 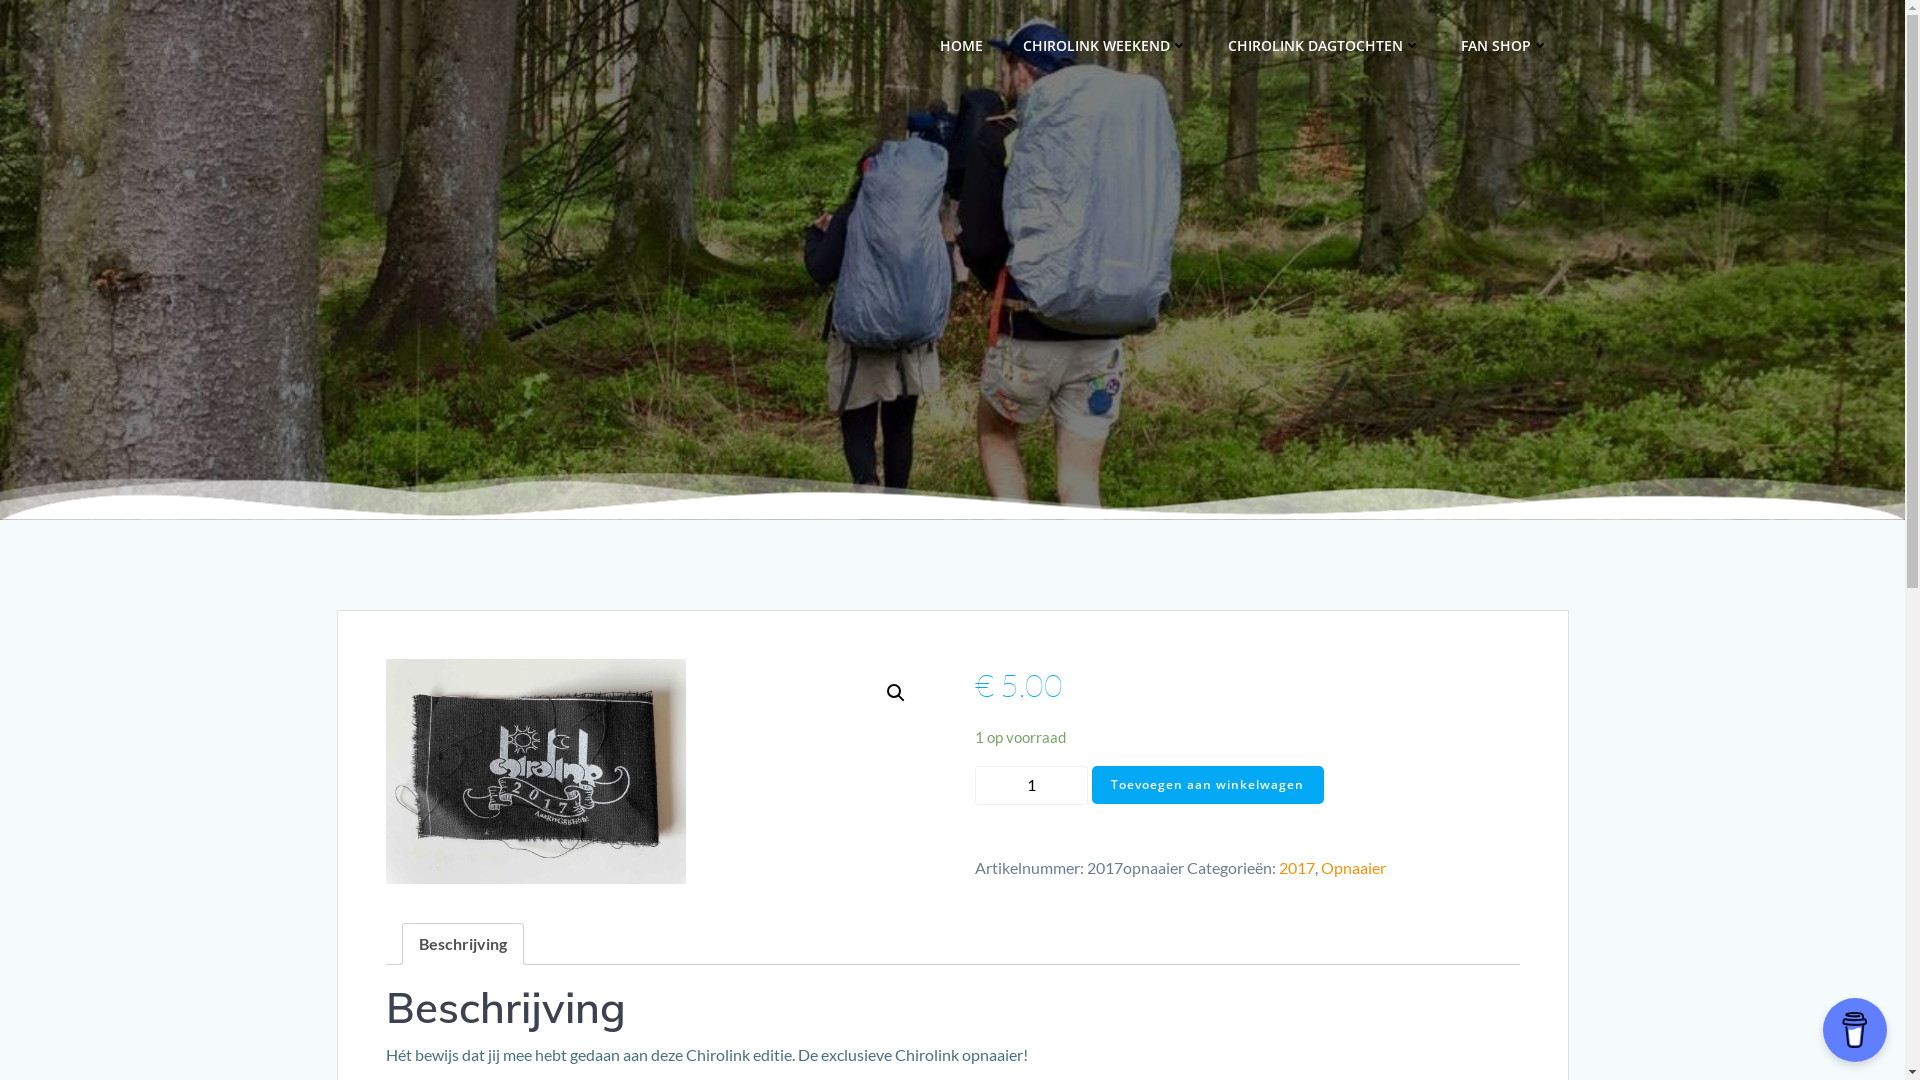 I want to click on Opnaaier 2017, so click(x=536, y=772).